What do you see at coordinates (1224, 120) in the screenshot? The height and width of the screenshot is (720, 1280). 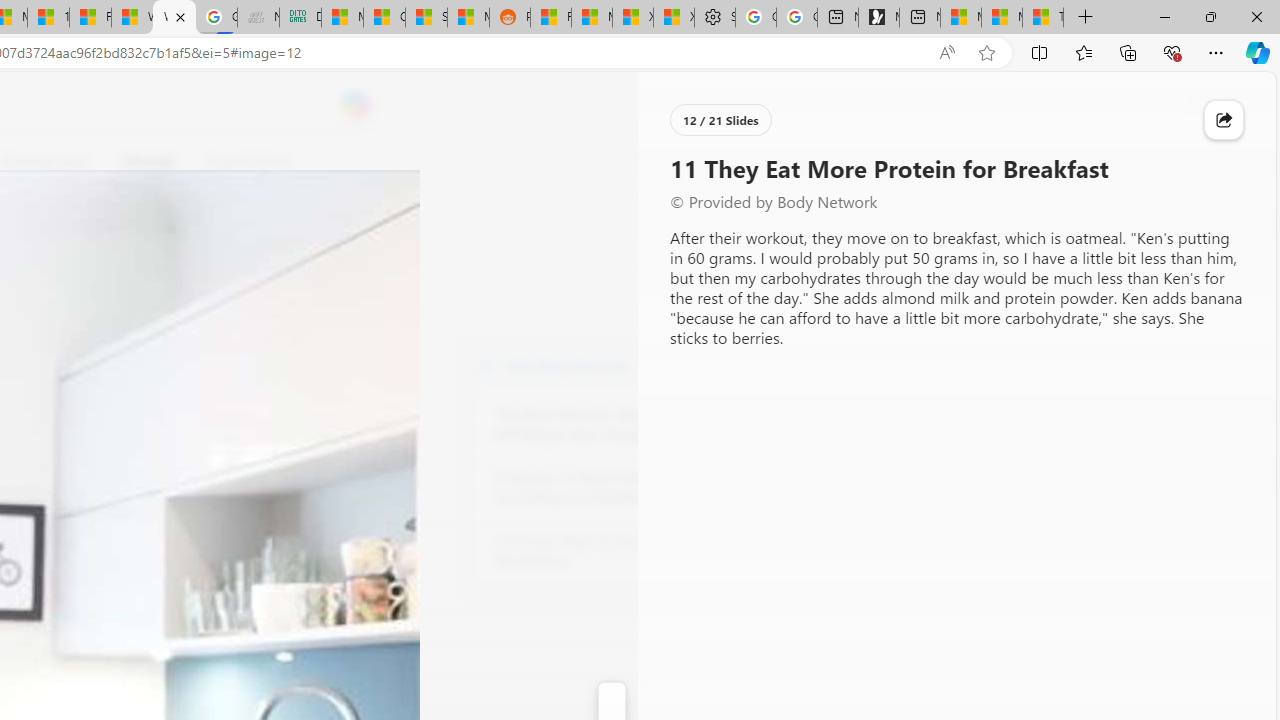 I see `Class: at-item immersive` at bounding box center [1224, 120].